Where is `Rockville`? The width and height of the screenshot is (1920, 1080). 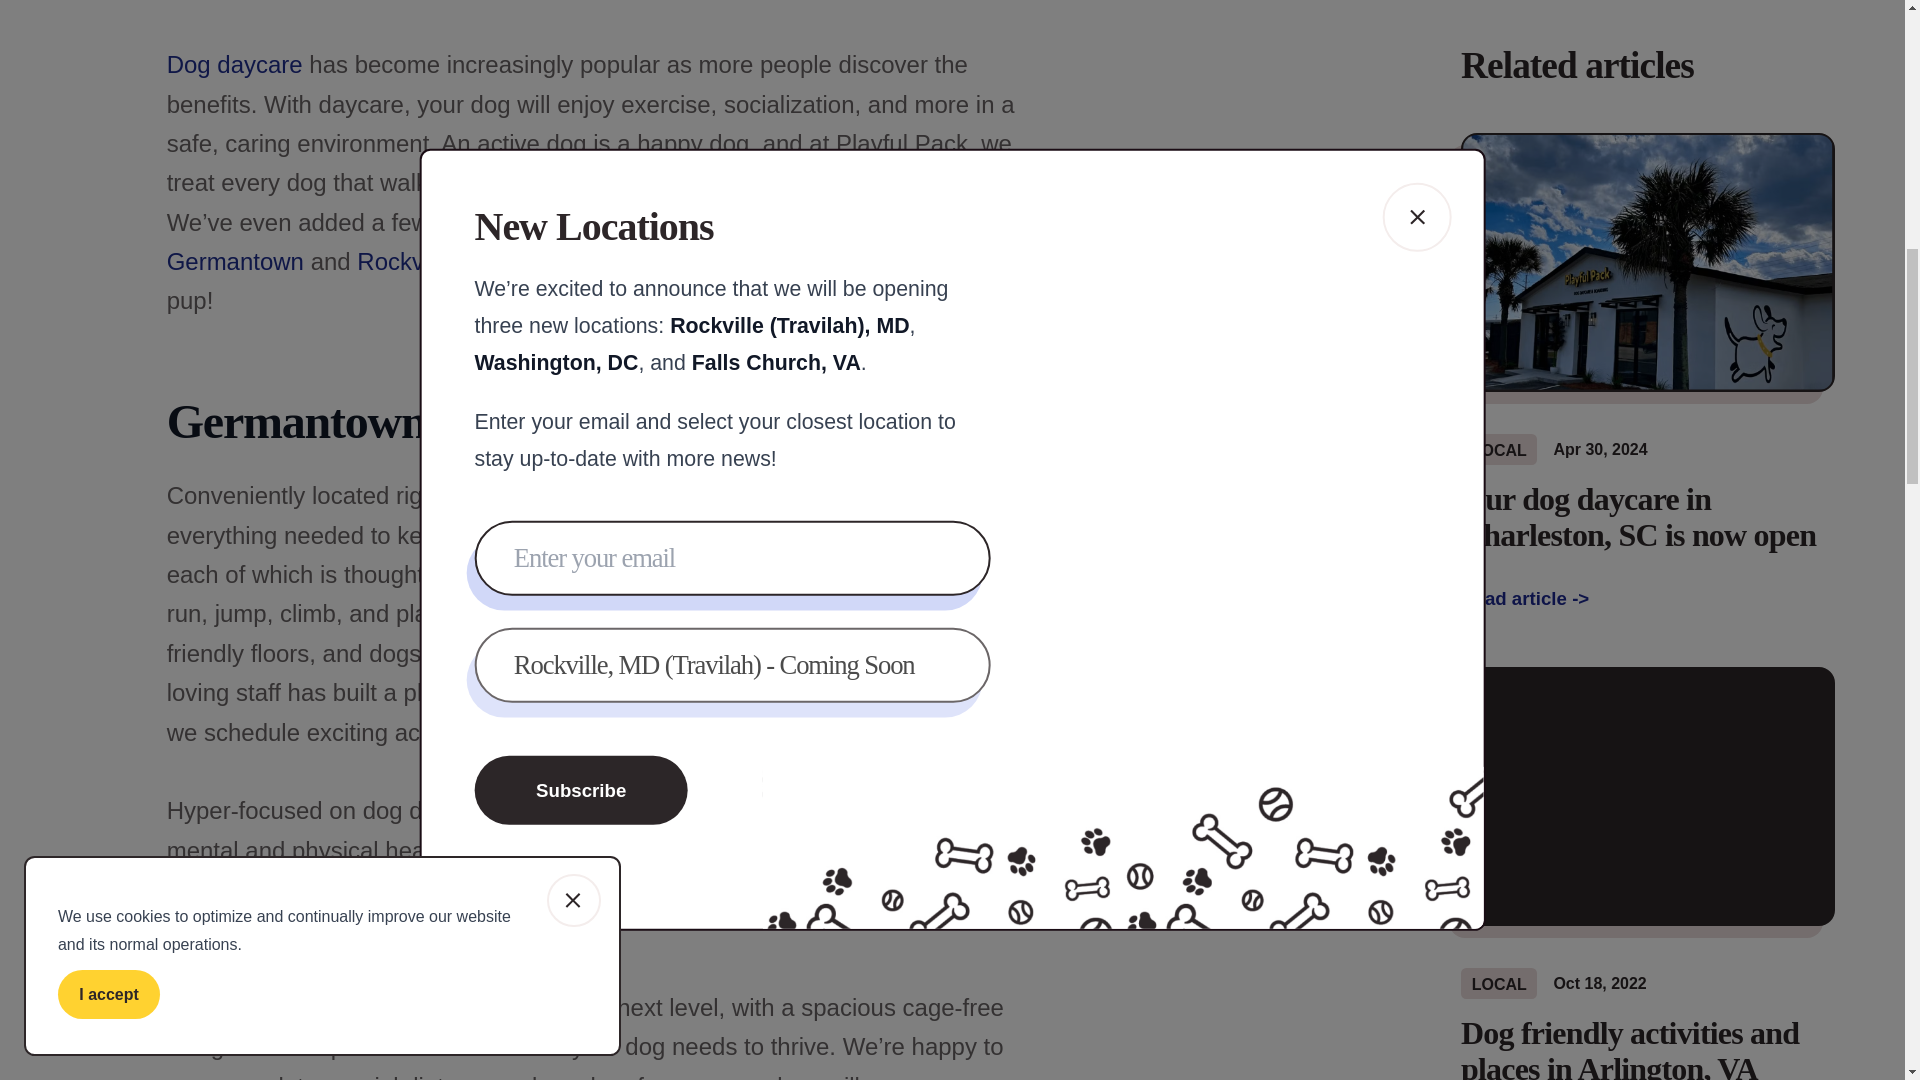
Rockville is located at coordinates (405, 262).